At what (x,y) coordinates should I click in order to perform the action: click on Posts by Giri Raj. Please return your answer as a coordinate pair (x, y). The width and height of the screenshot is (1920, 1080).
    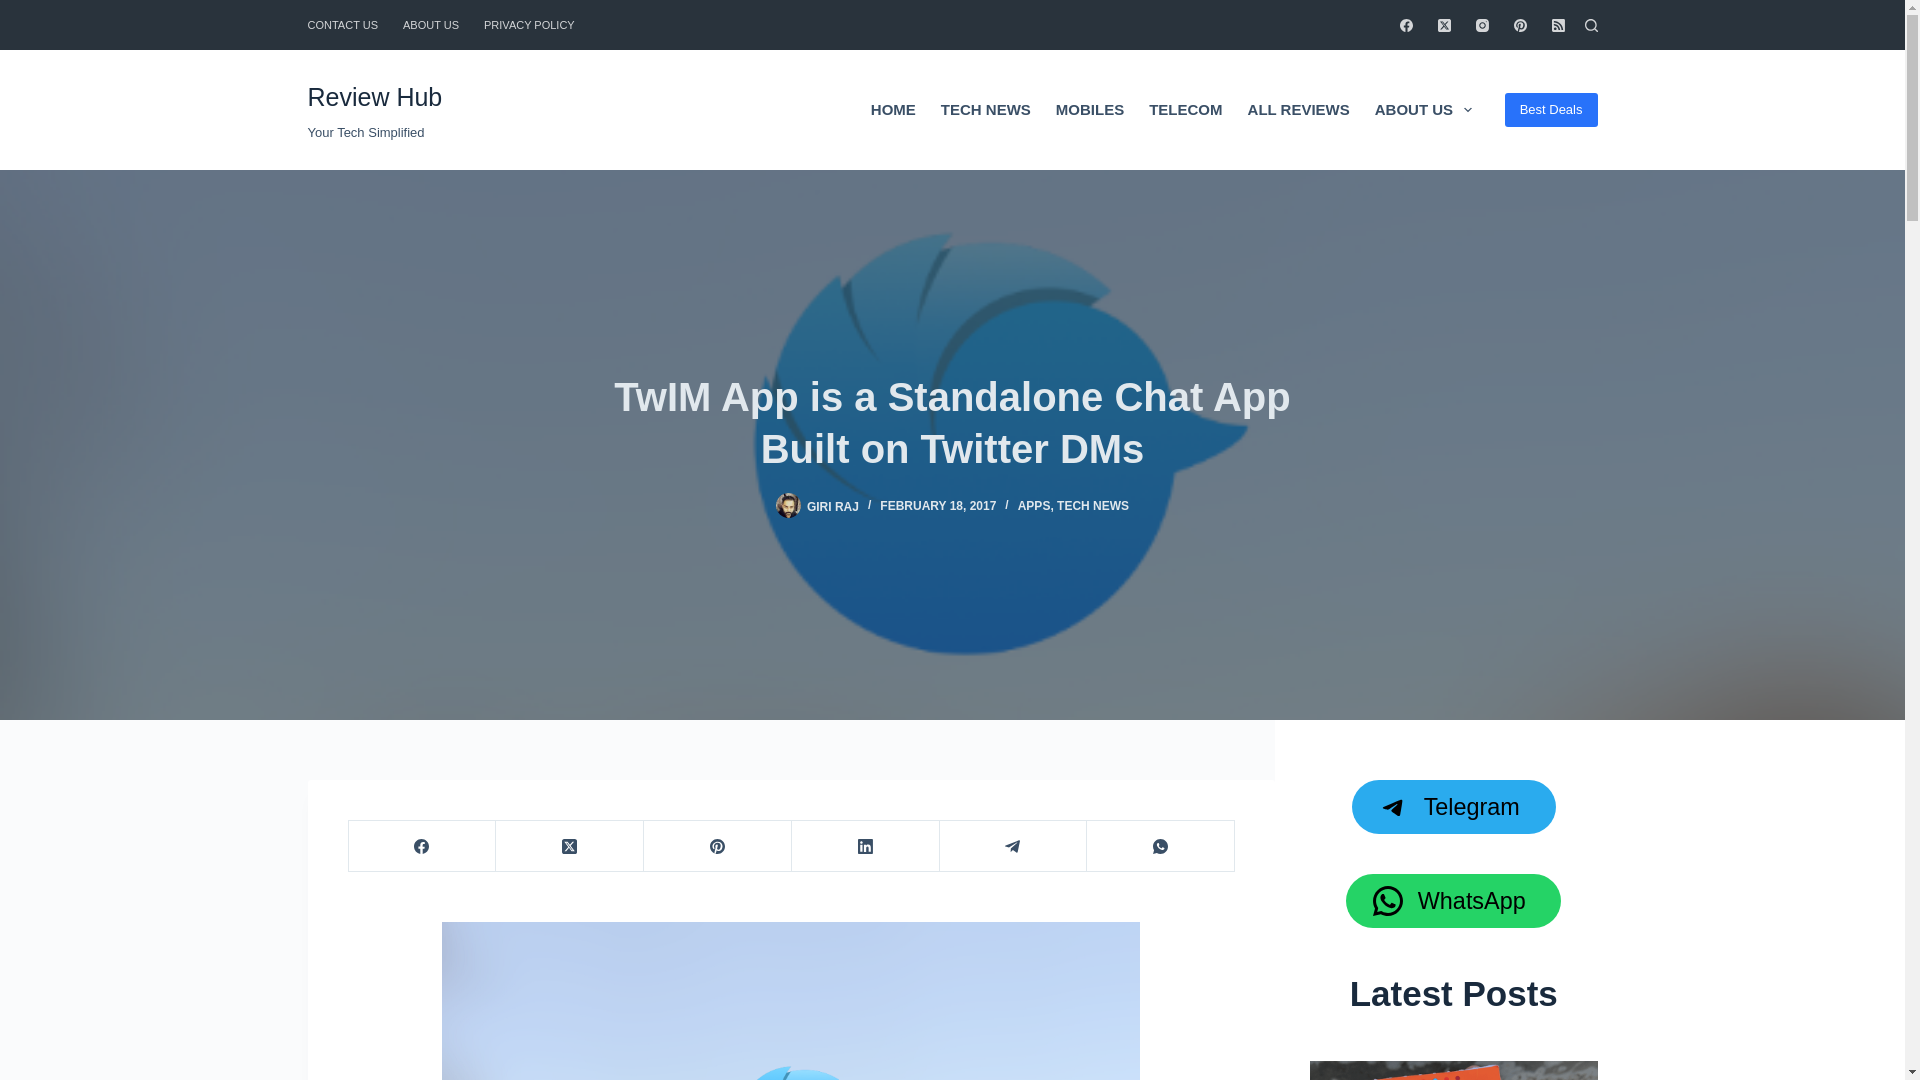
    Looking at the image, I should click on (832, 506).